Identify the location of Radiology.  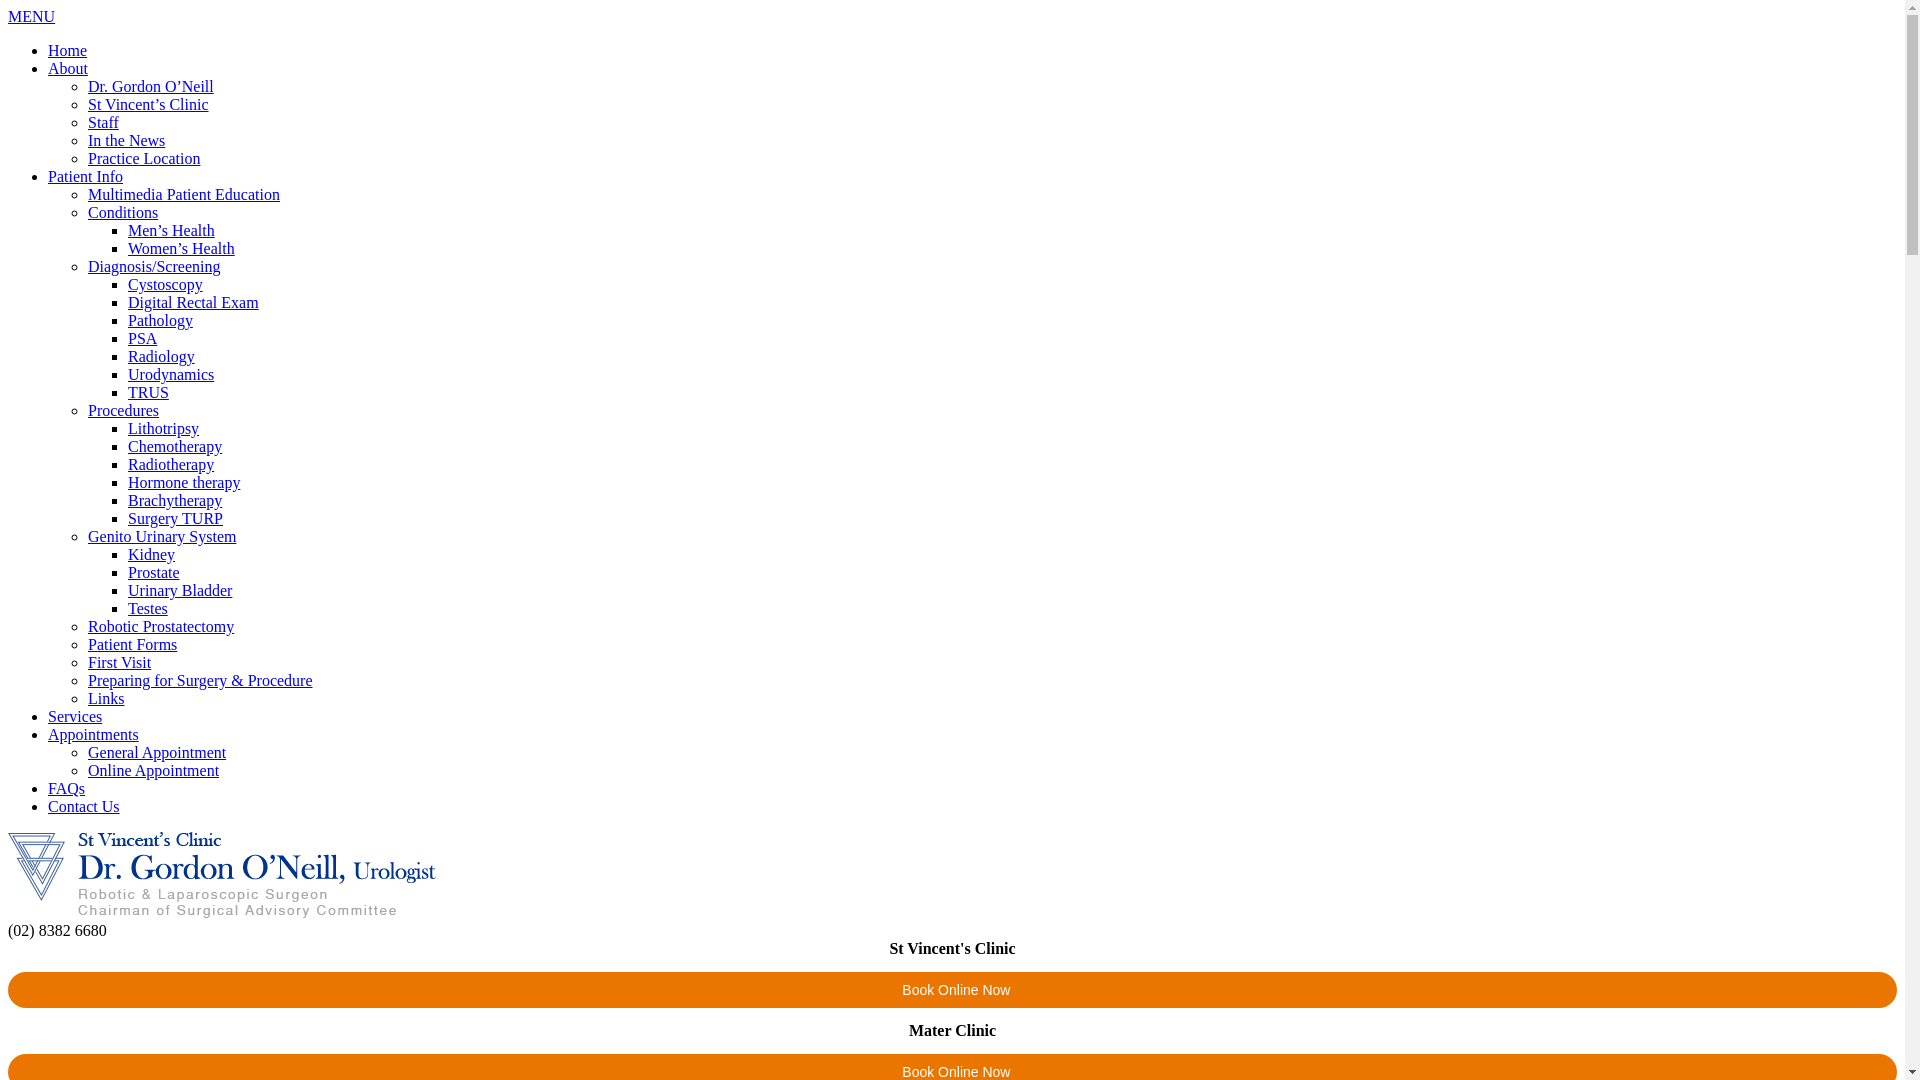
(162, 356).